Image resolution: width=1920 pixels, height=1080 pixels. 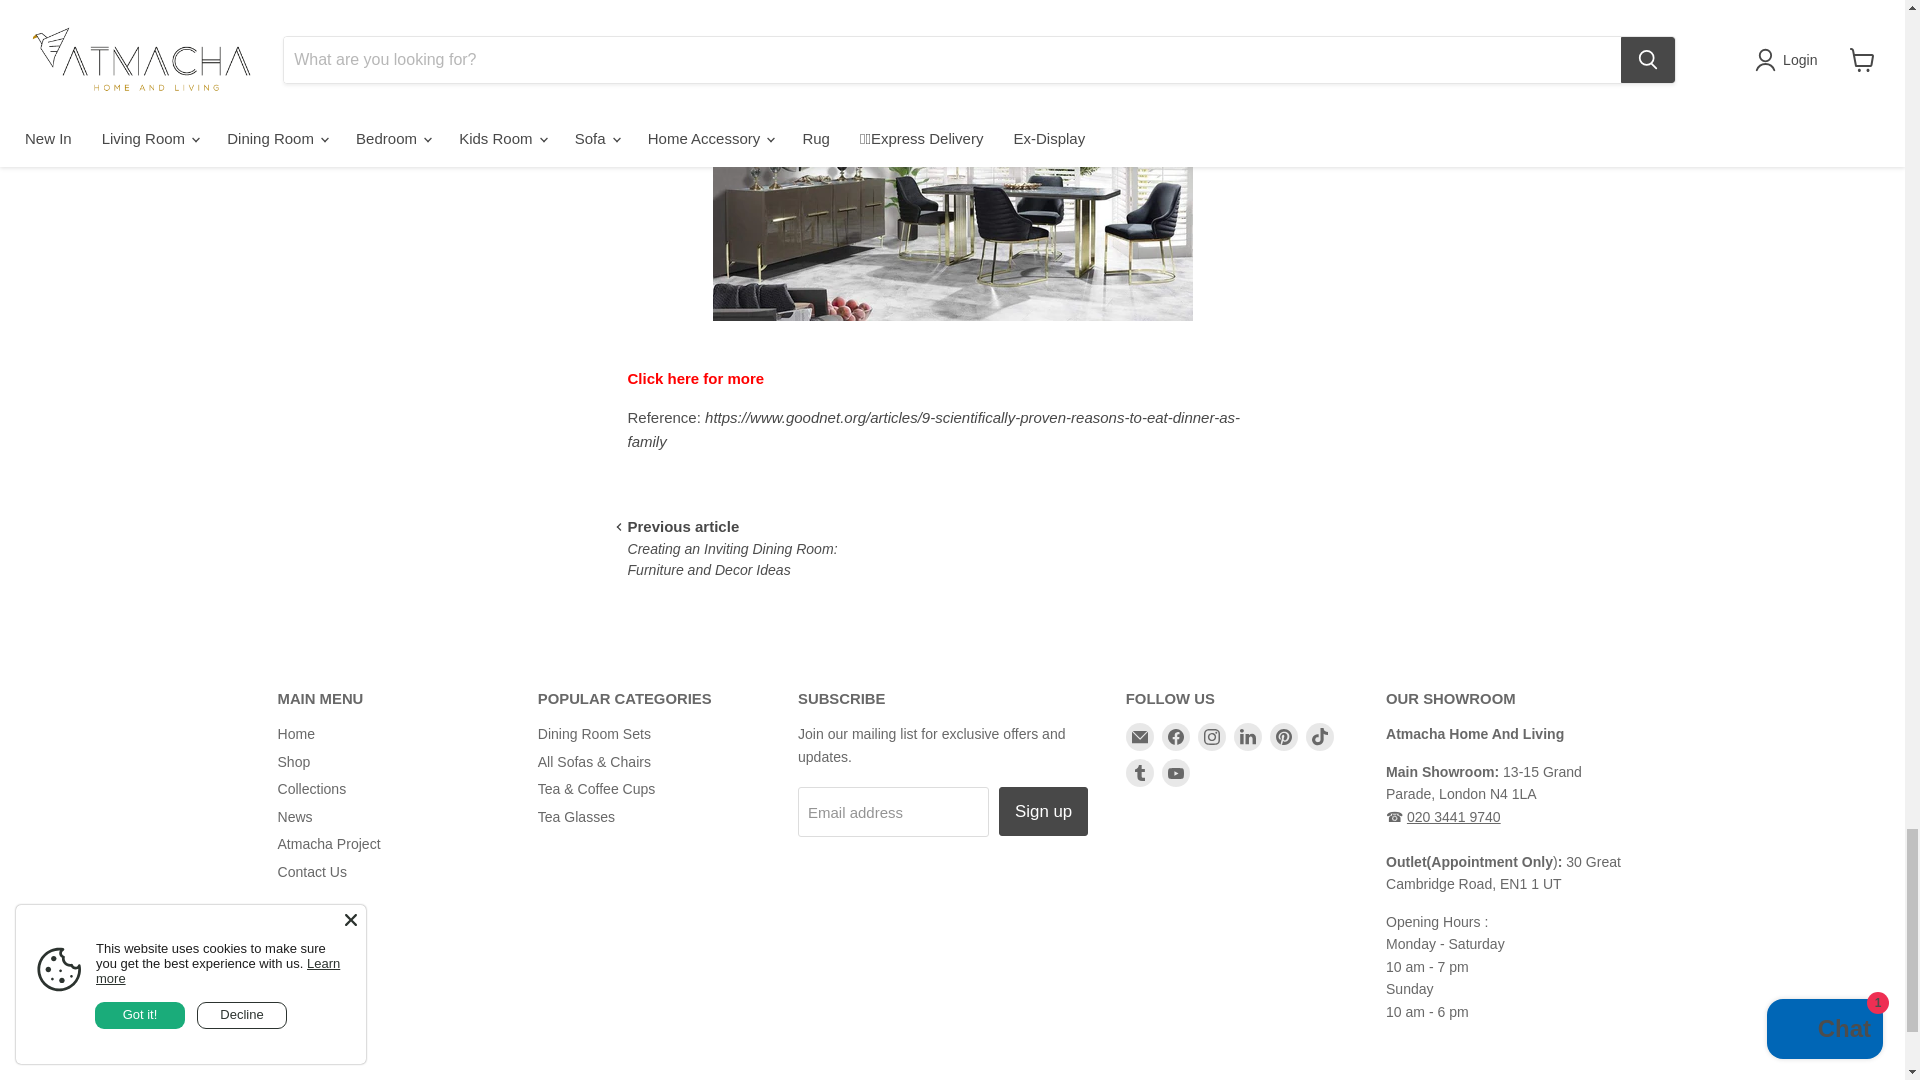 What do you see at coordinates (1320, 736) in the screenshot?
I see `TikTok` at bounding box center [1320, 736].